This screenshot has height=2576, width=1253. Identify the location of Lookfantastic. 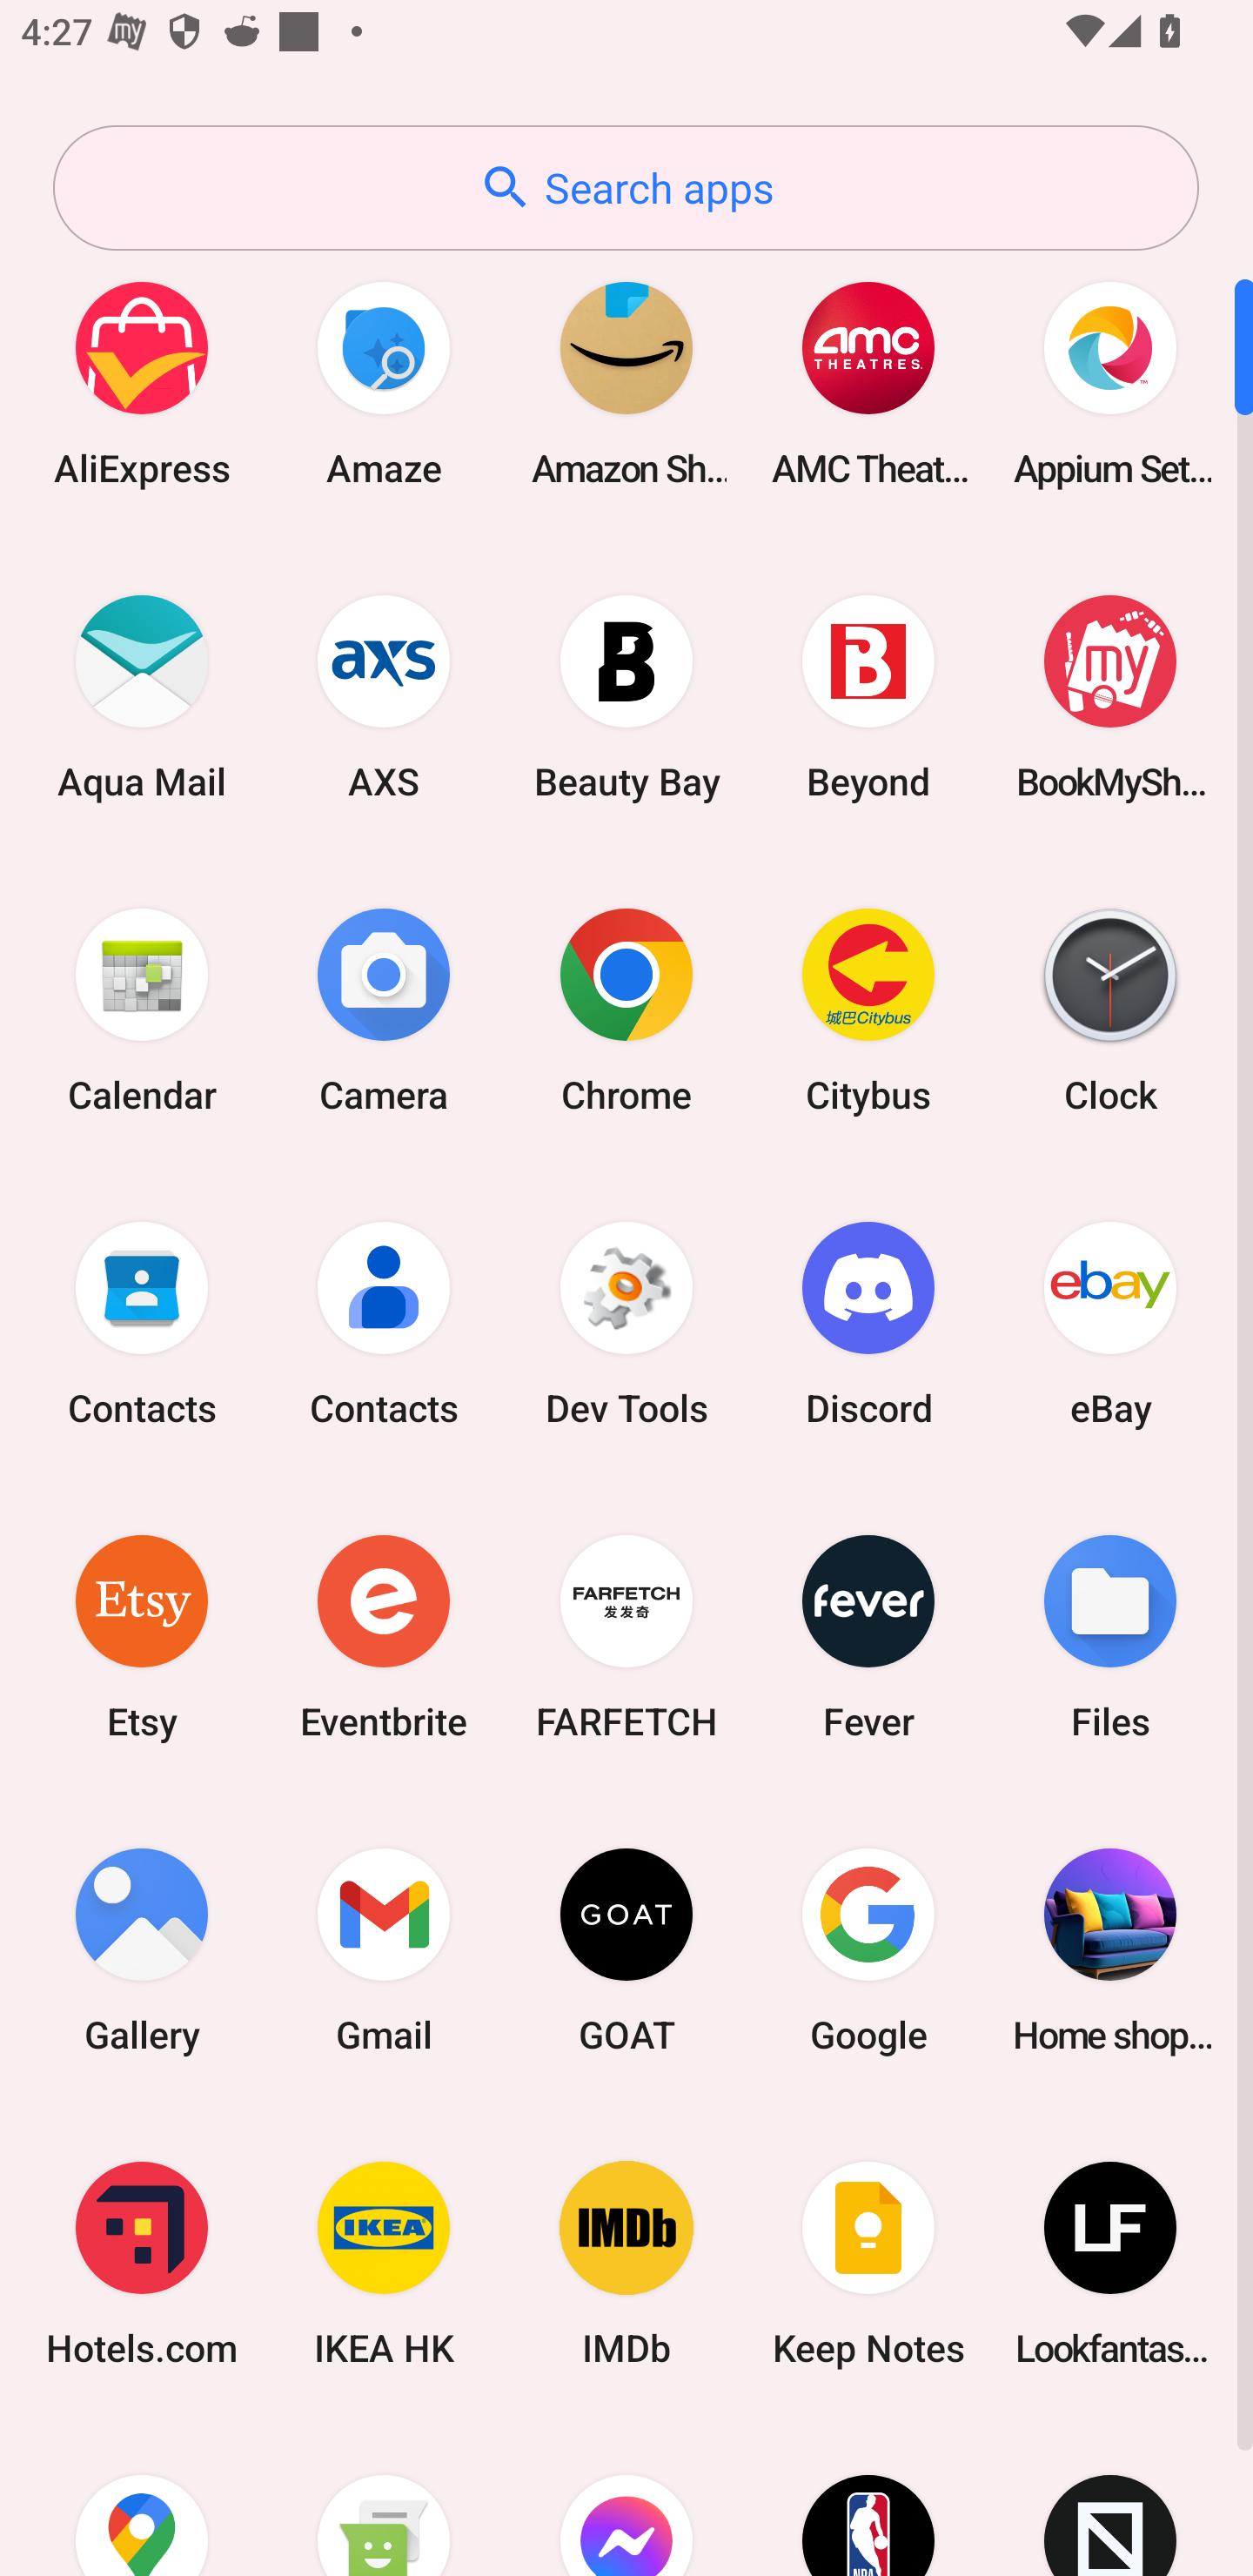
(1110, 2264).